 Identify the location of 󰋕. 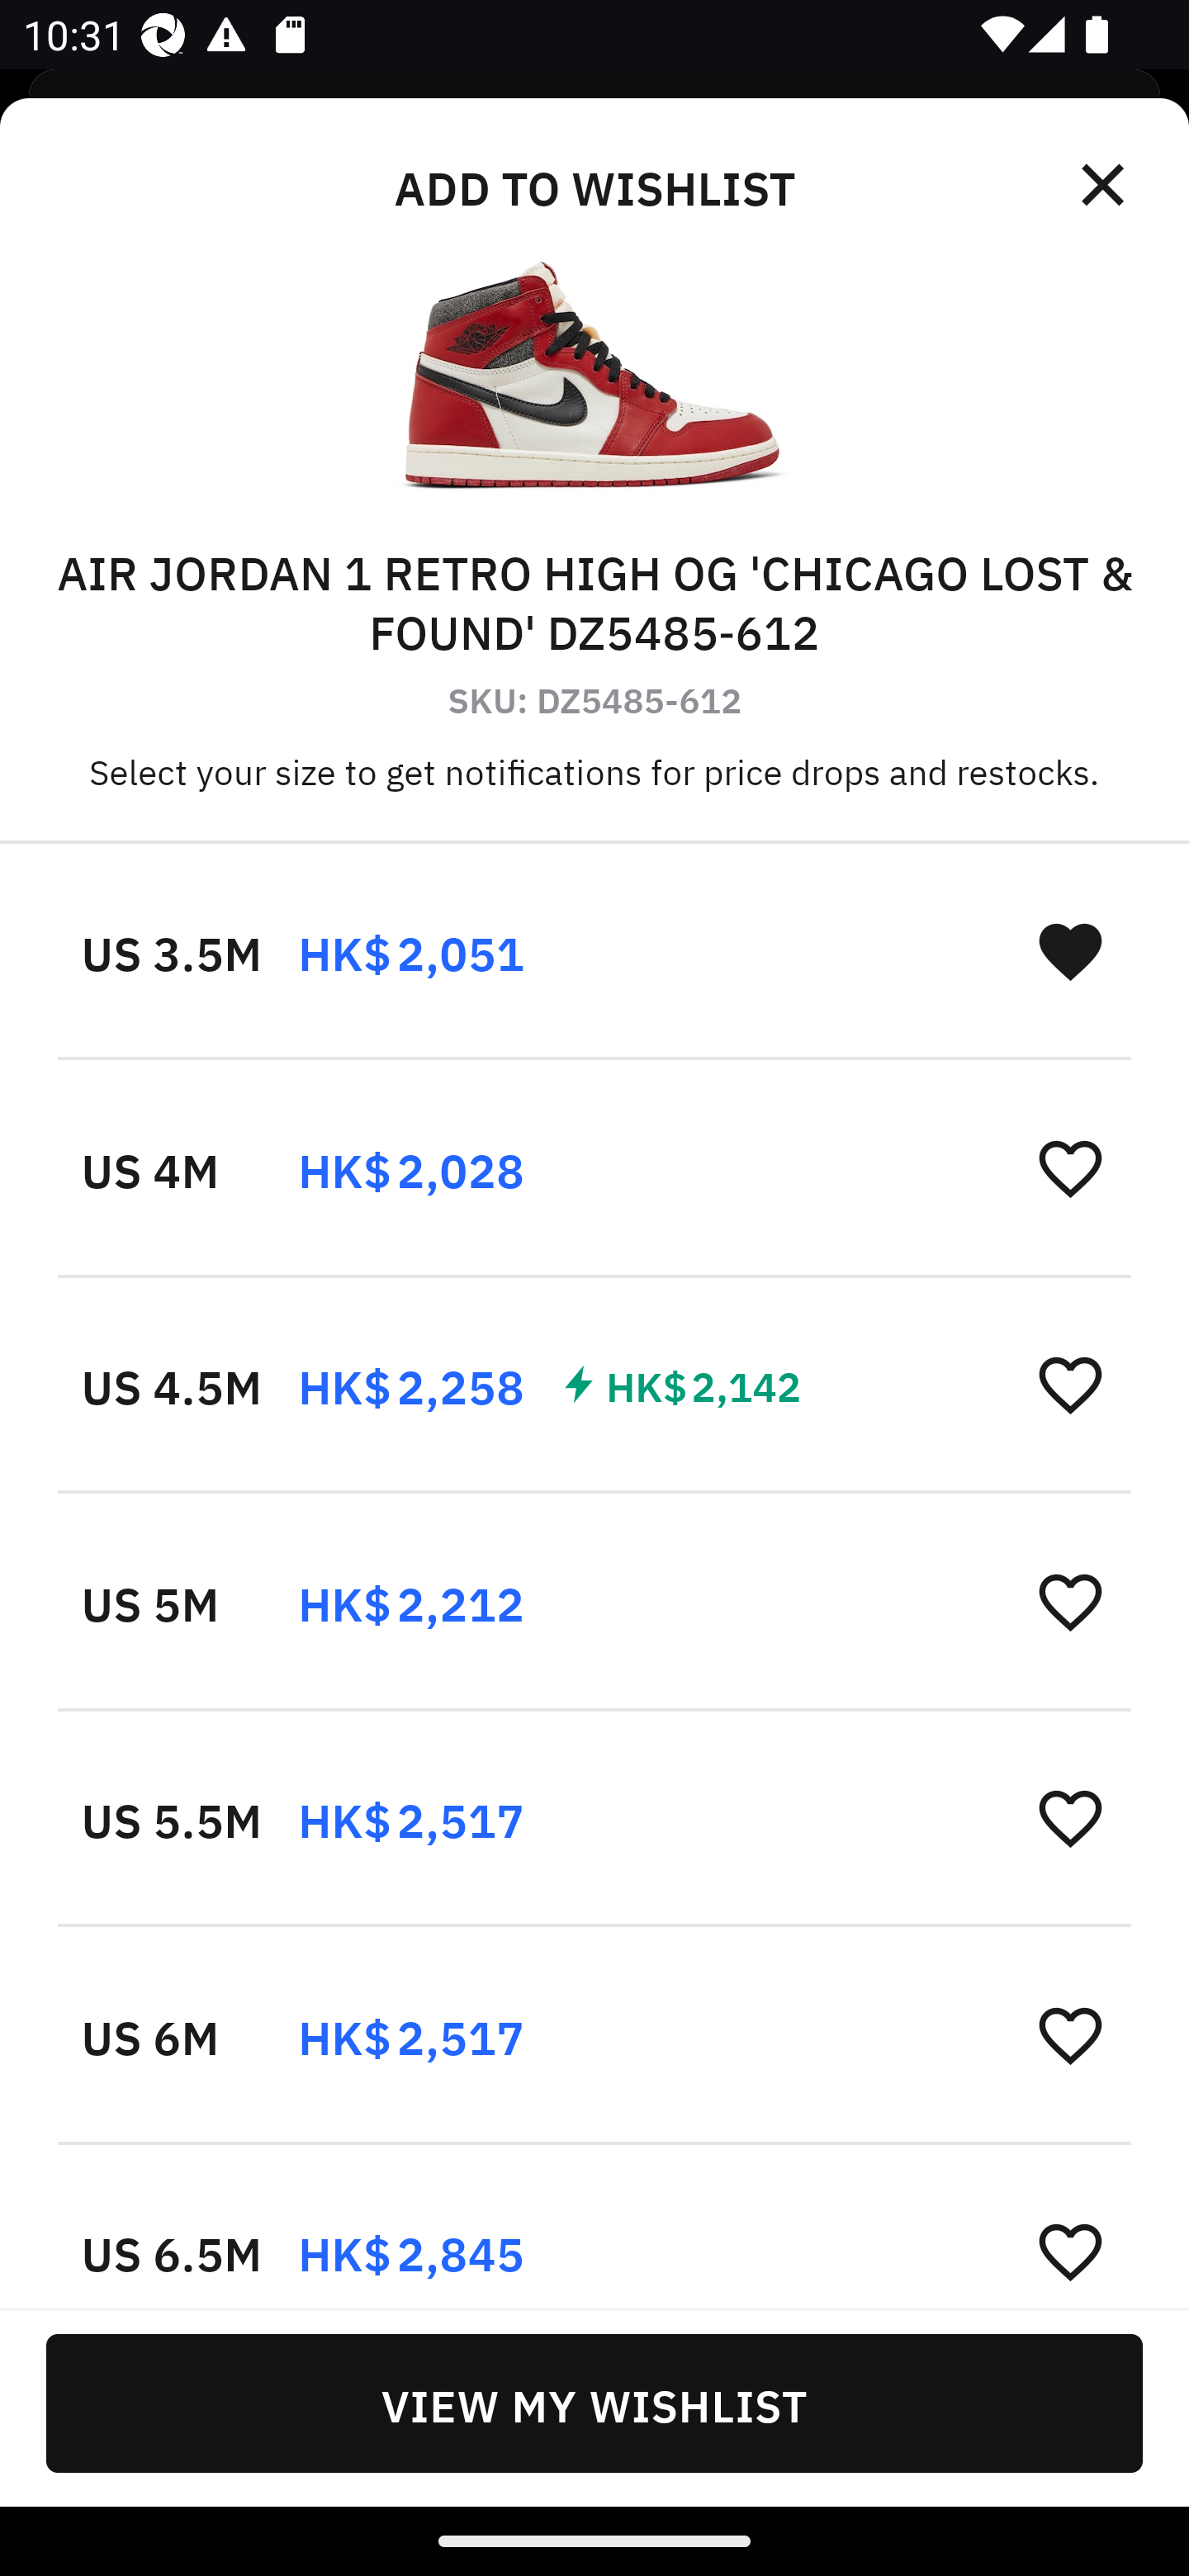
(1070, 1600).